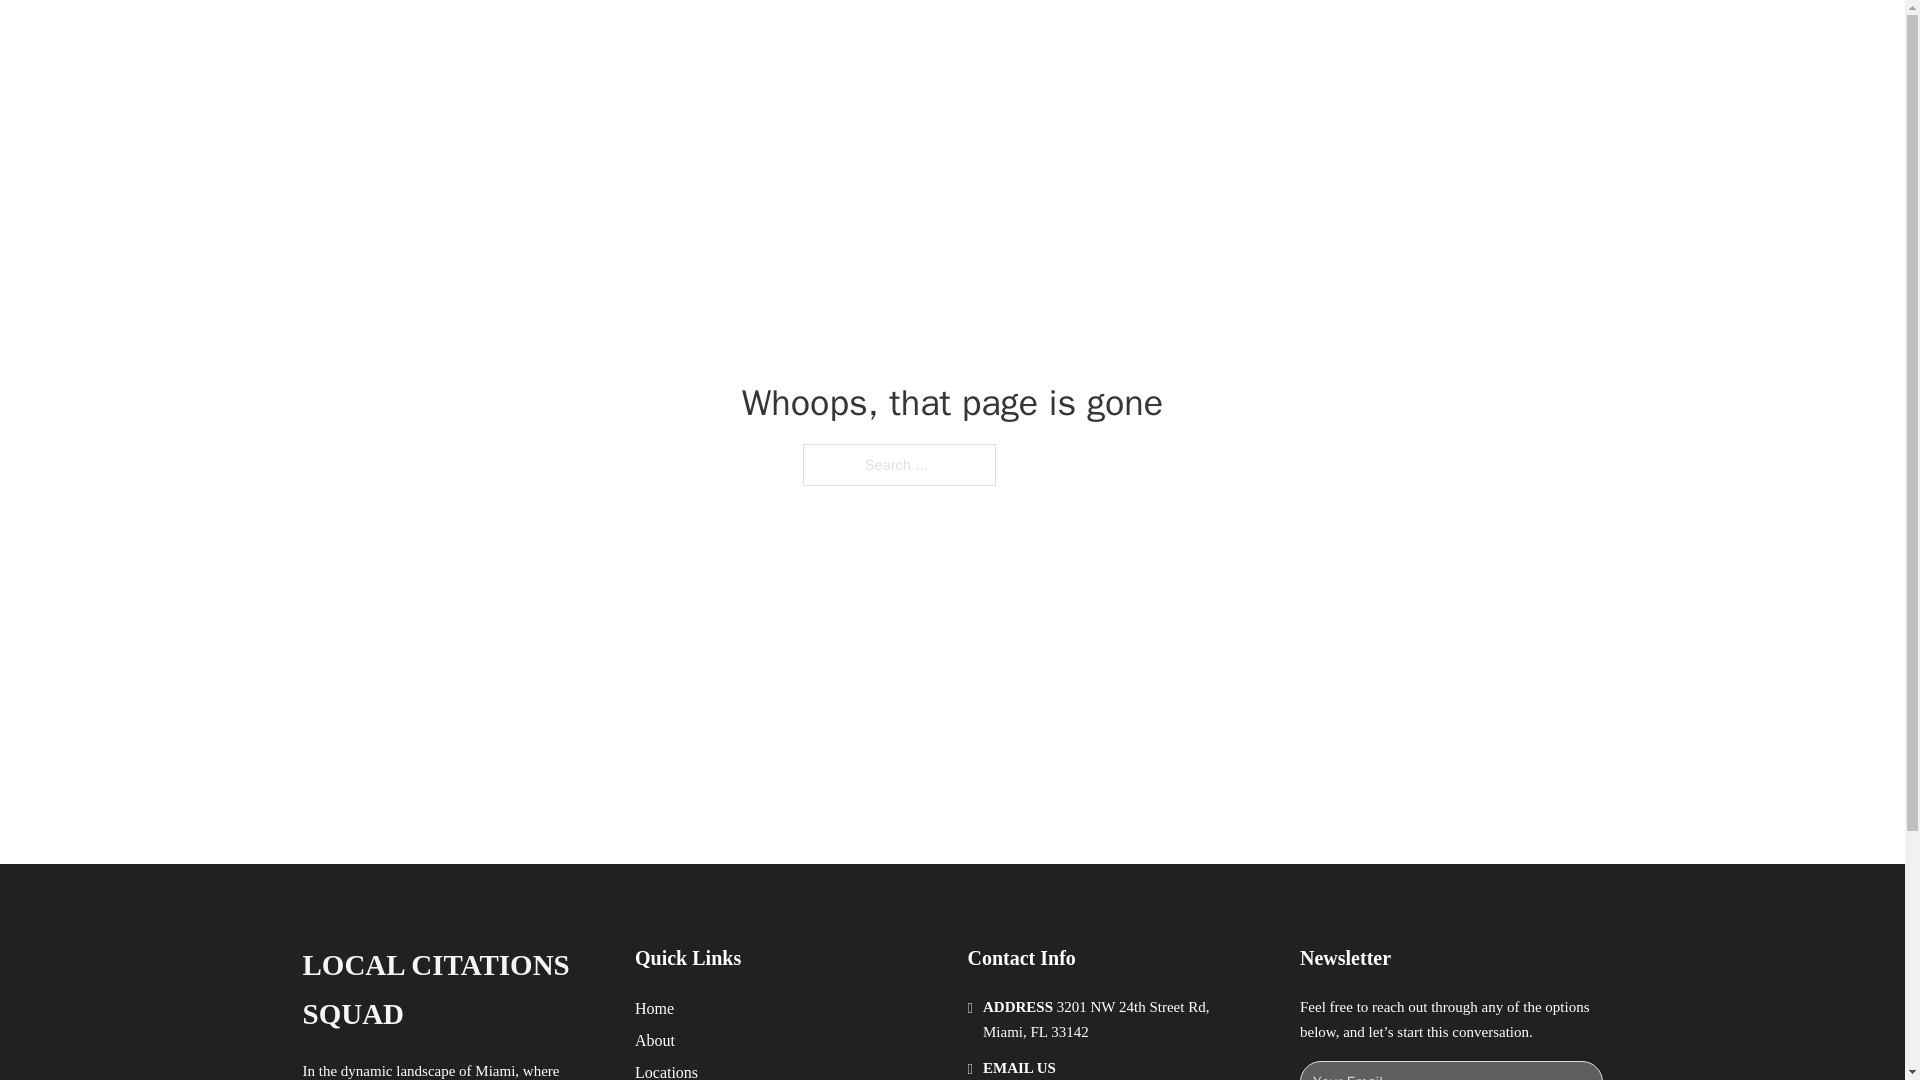 This screenshot has width=1920, height=1080. Describe the element at coordinates (655, 1040) in the screenshot. I see `About` at that location.